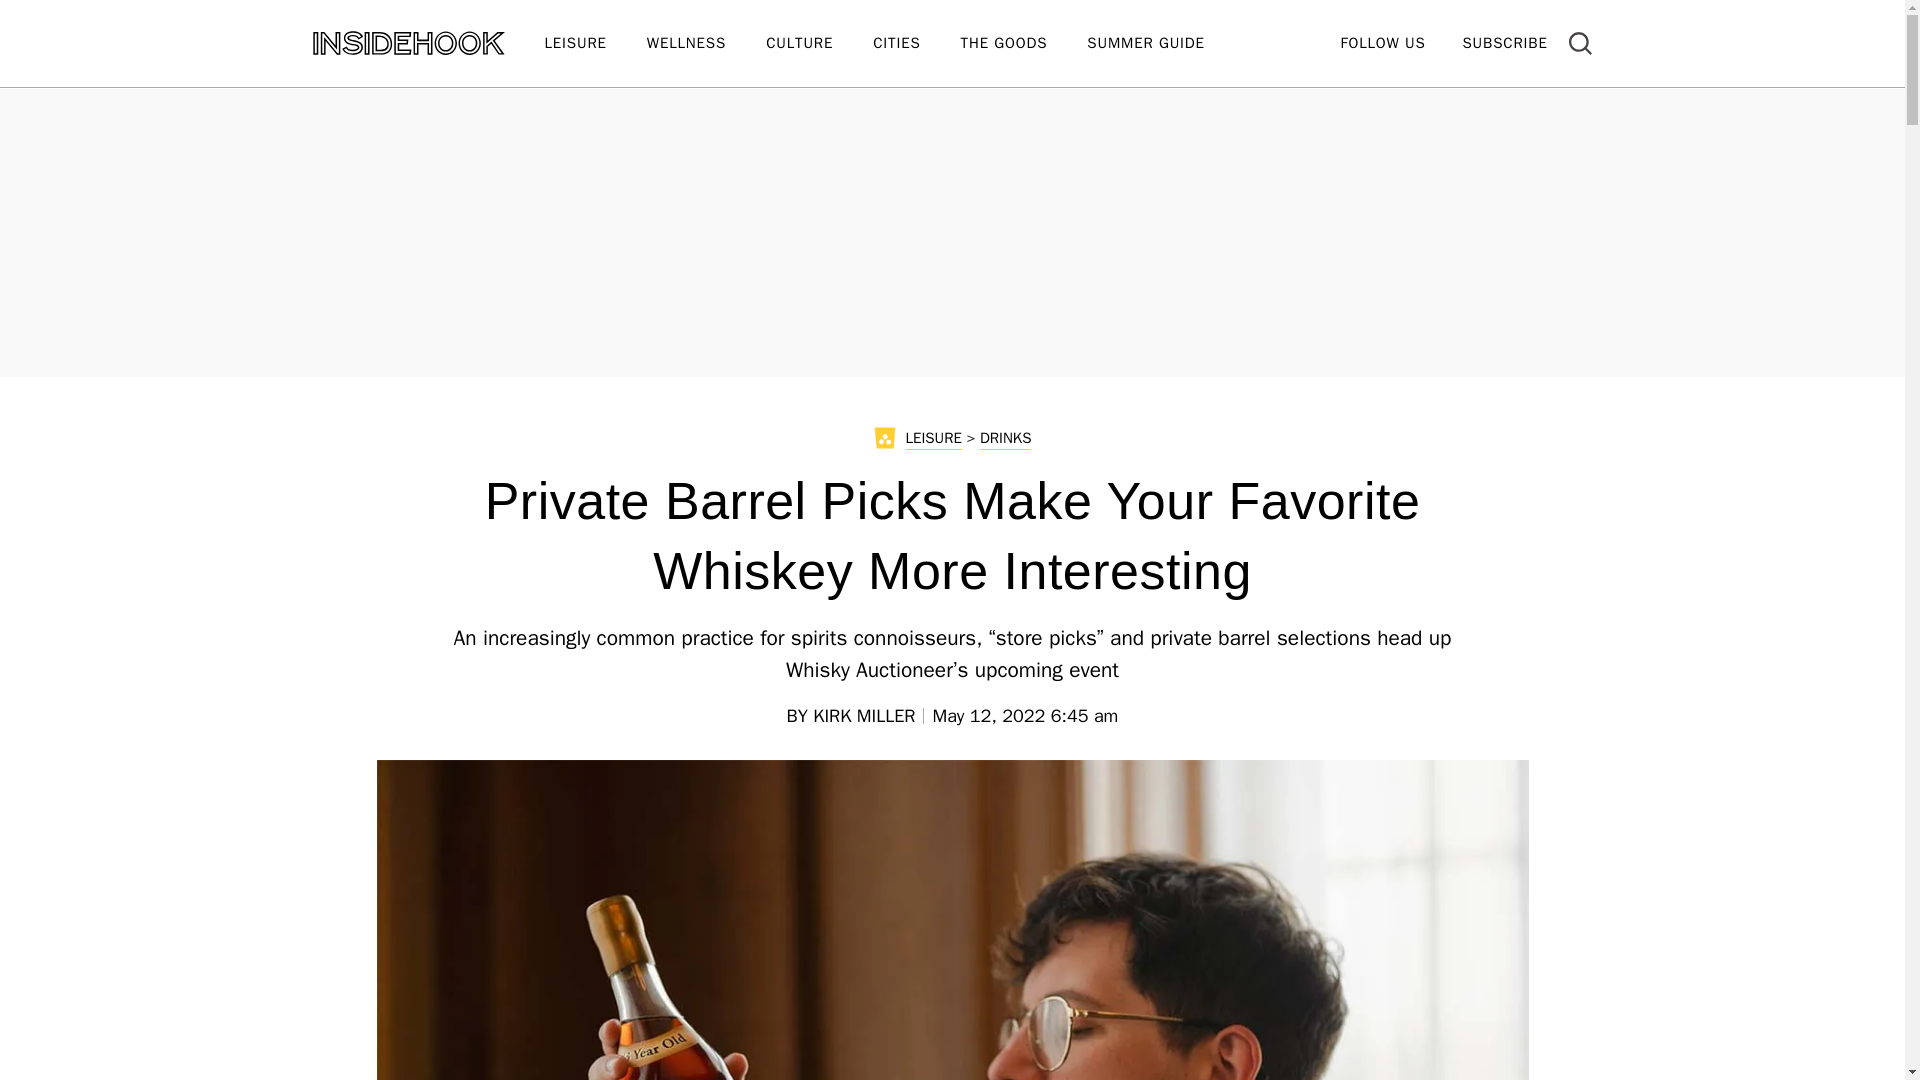 This screenshot has height=1080, width=1920. Describe the element at coordinates (951, 230) in the screenshot. I see `3rd party ad content` at that location.